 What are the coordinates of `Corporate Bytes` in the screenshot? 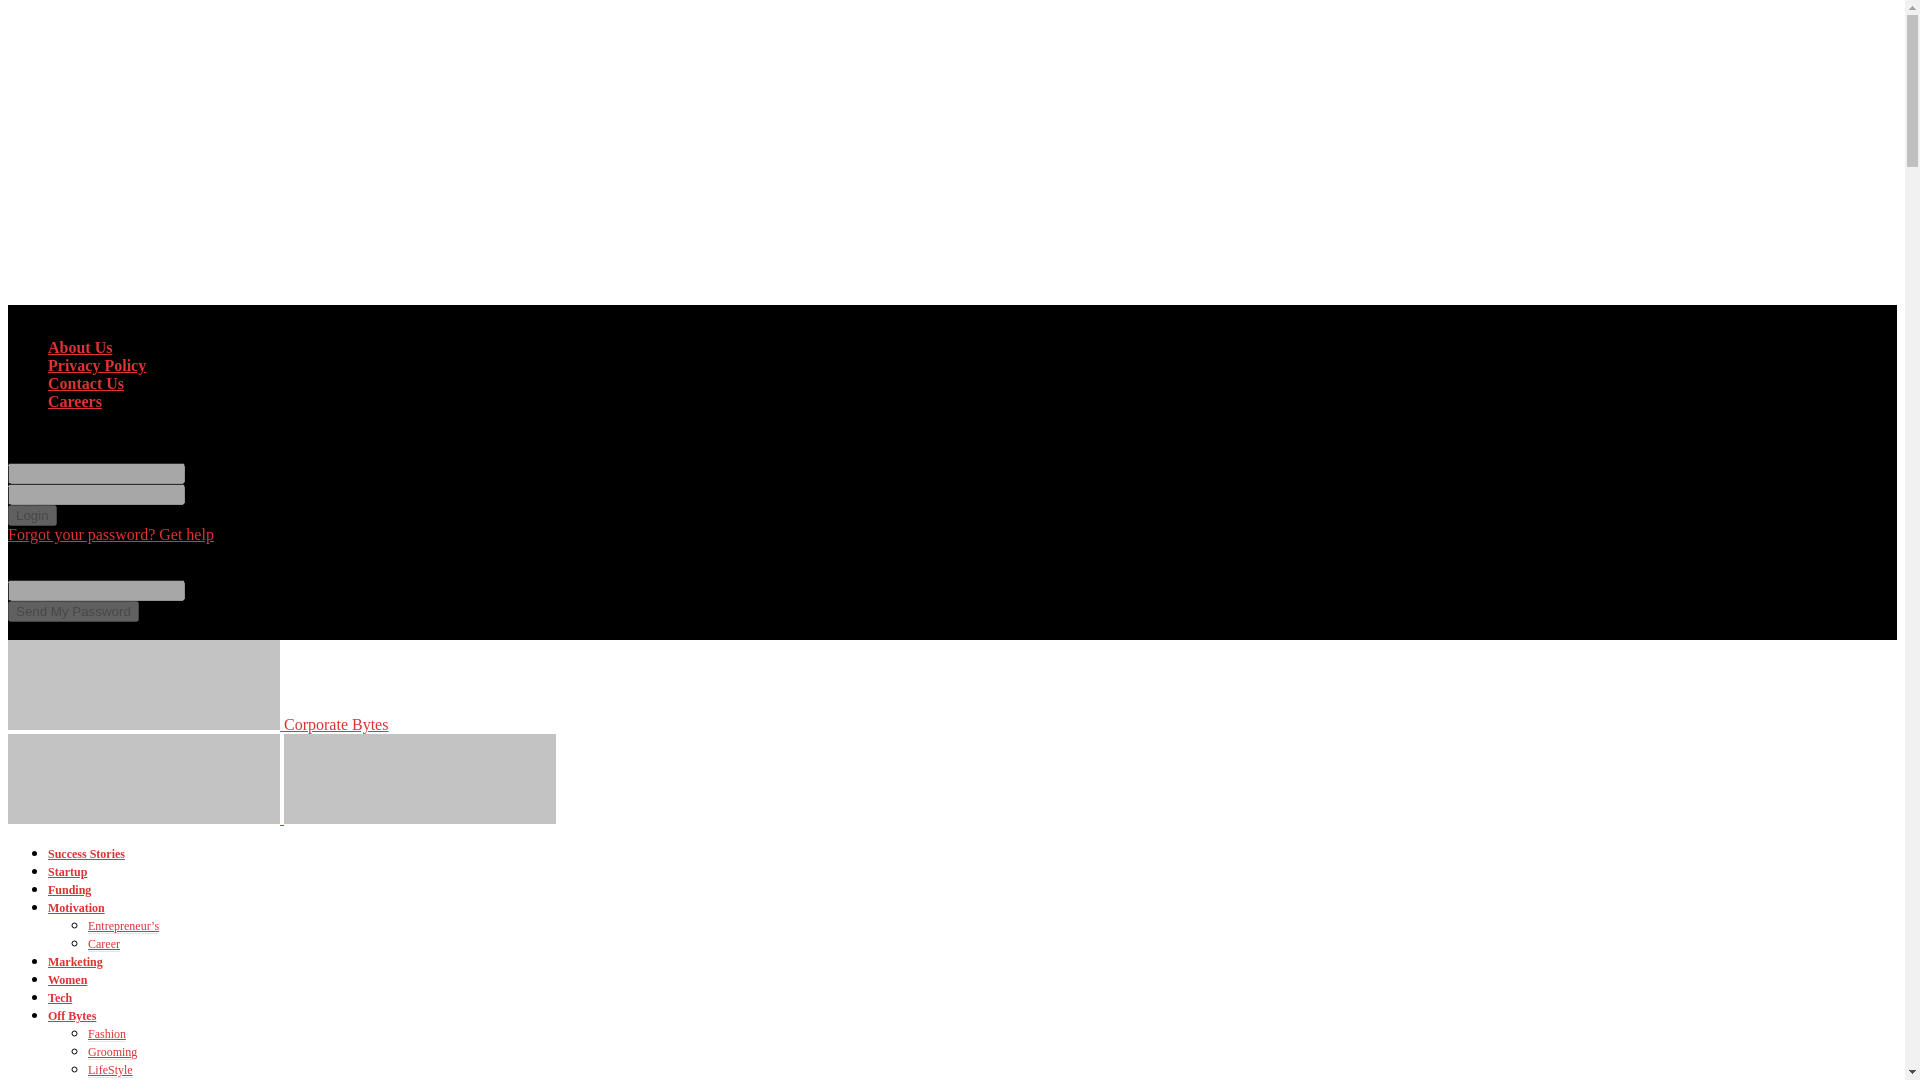 It's located at (197, 724).